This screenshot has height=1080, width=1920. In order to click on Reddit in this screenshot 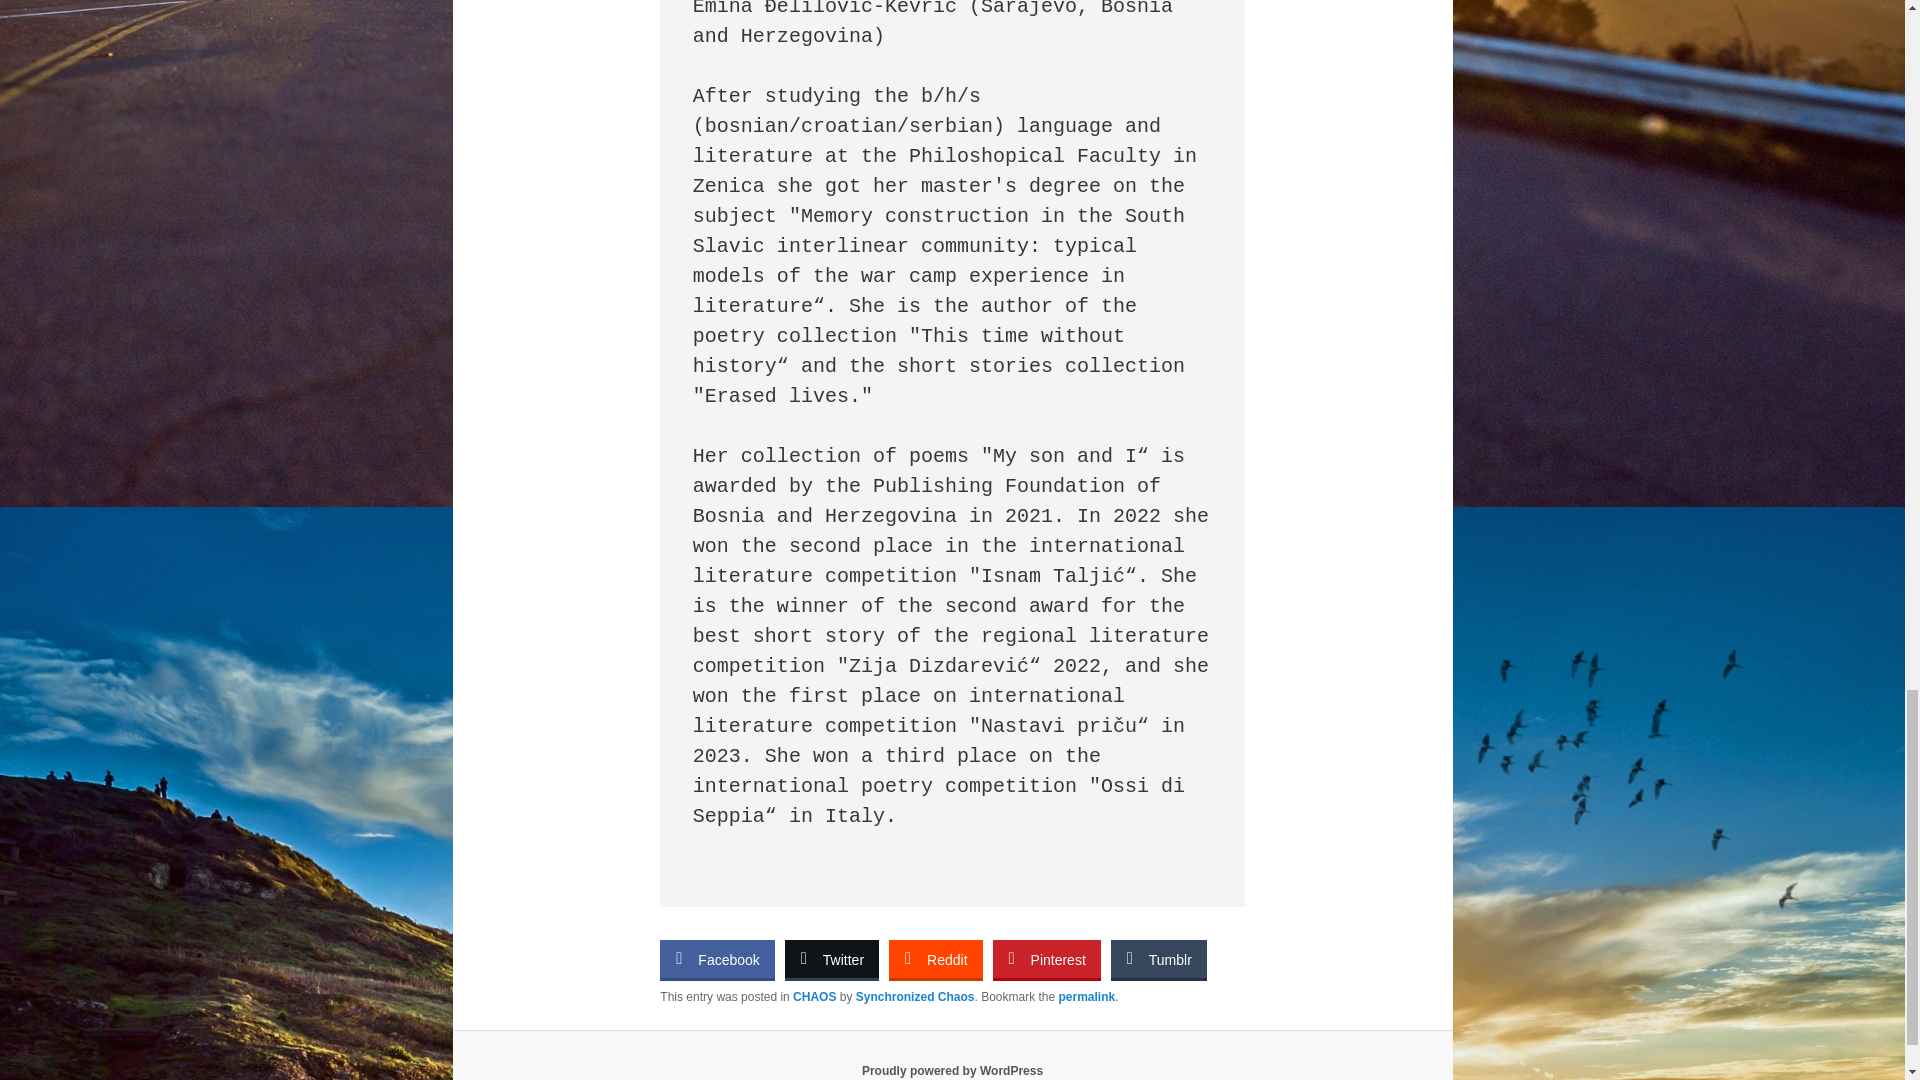, I will do `click(934, 958)`.